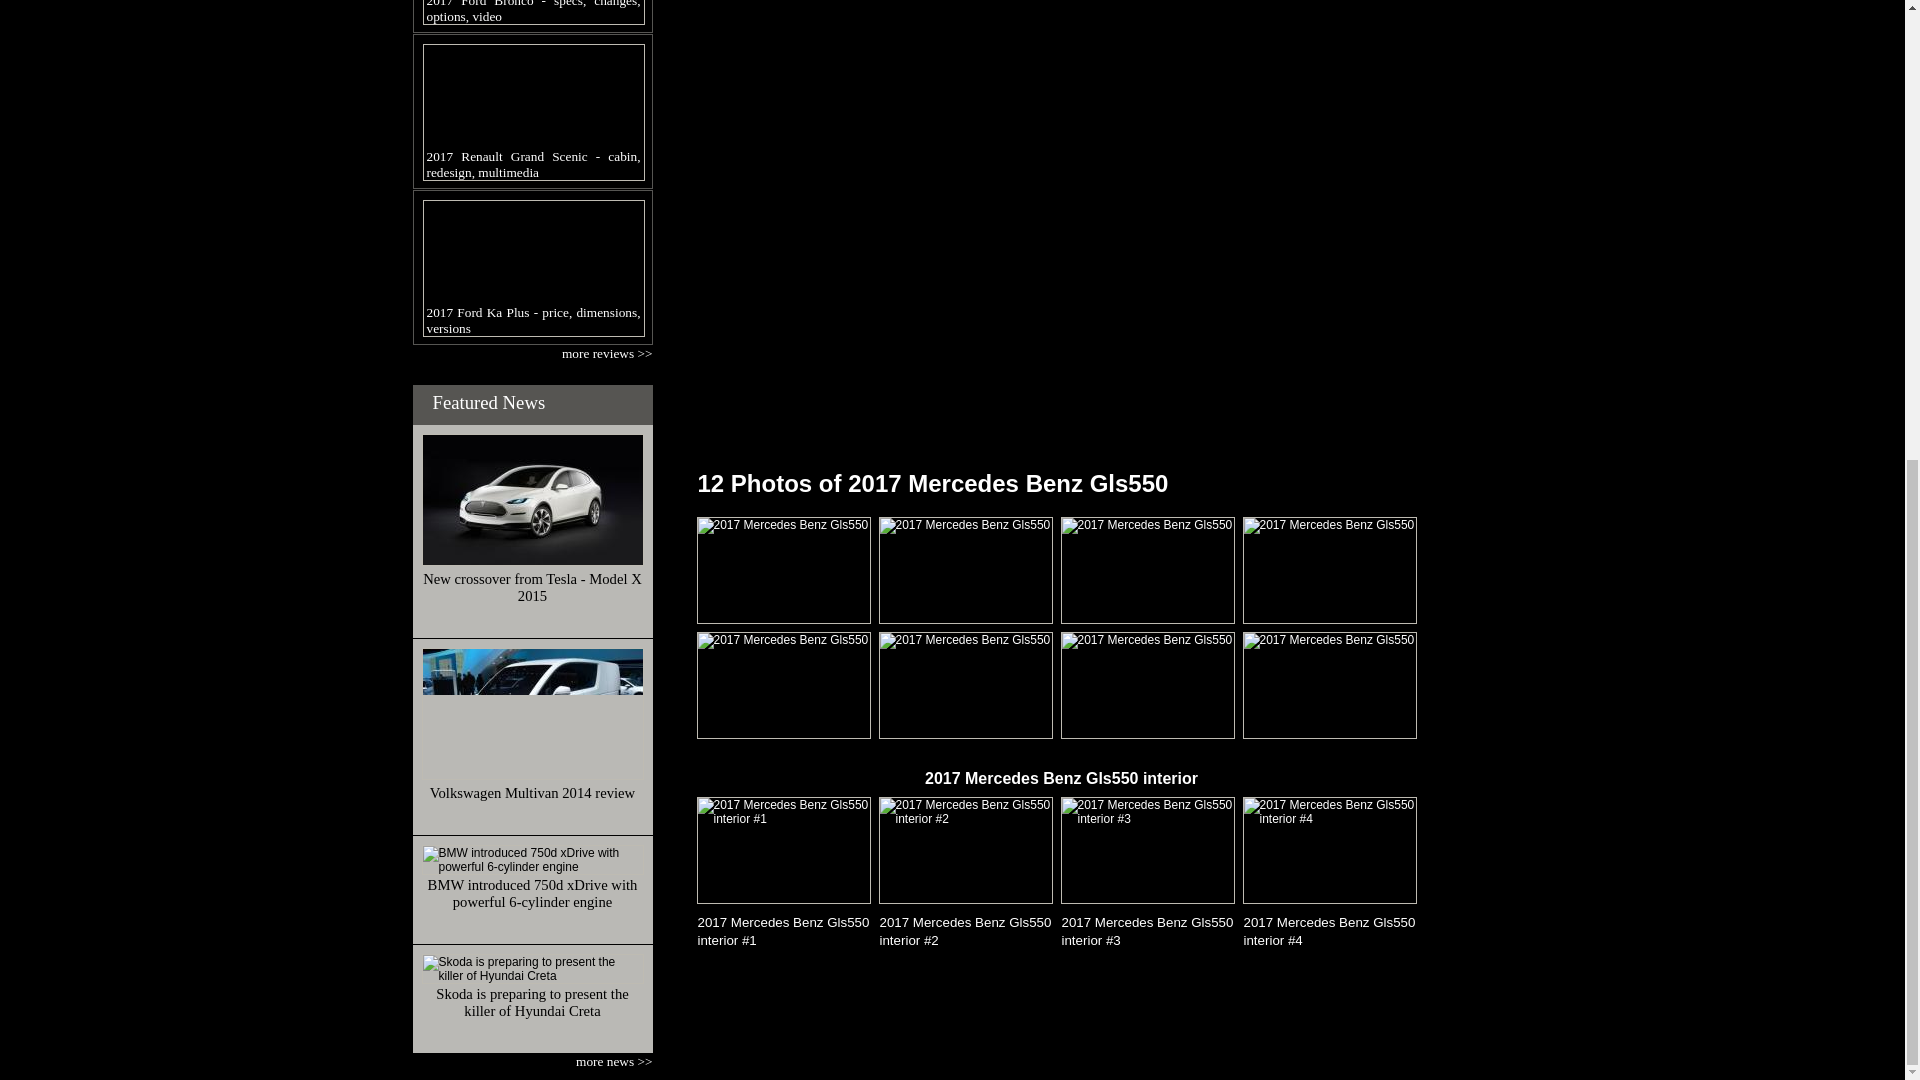 The width and height of the screenshot is (1920, 1080). What do you see at coordinates (532, 1002) in the screenshot?
I see `Skoda is preparing to present the killer of Hyundai Creta` at bounding box center [532, 1002].